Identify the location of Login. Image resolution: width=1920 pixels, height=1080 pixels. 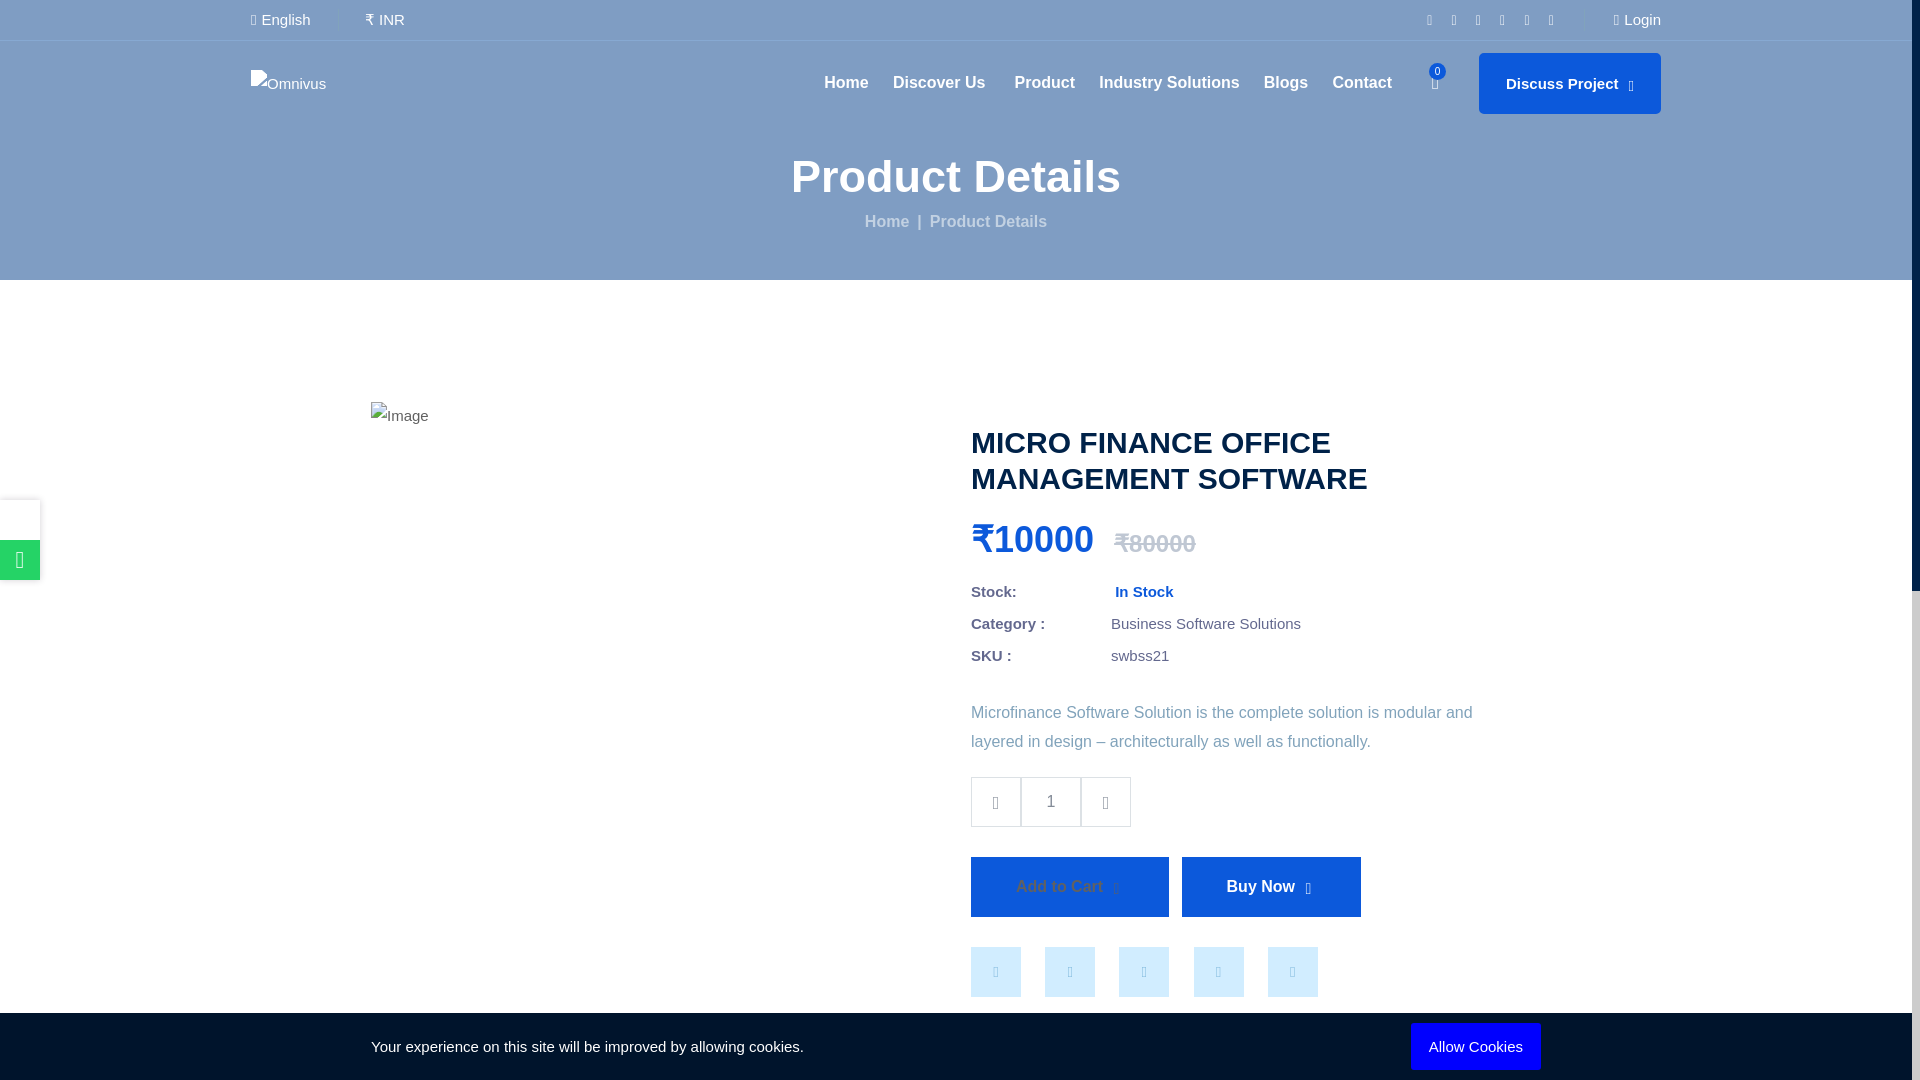
(1637, 20).